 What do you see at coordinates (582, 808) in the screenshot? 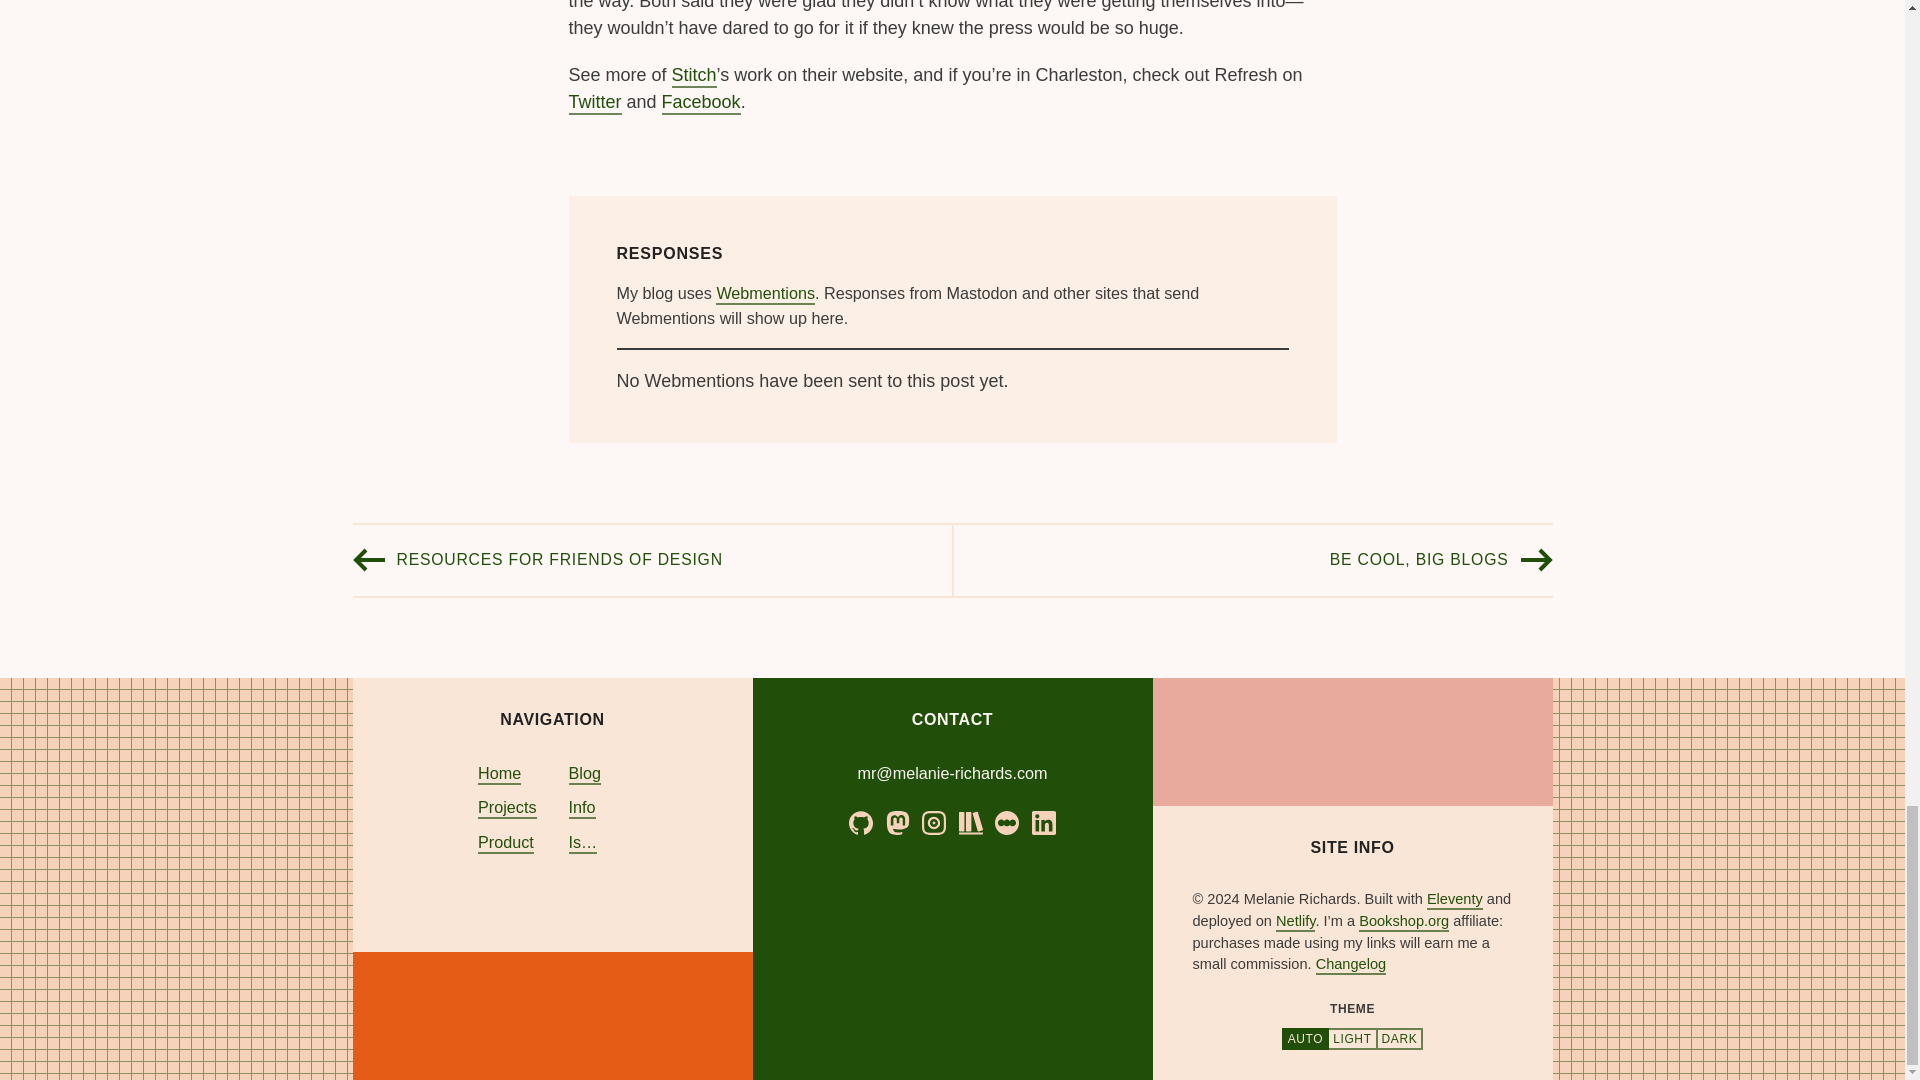
I see `Info` at bounding box center [582, 808].